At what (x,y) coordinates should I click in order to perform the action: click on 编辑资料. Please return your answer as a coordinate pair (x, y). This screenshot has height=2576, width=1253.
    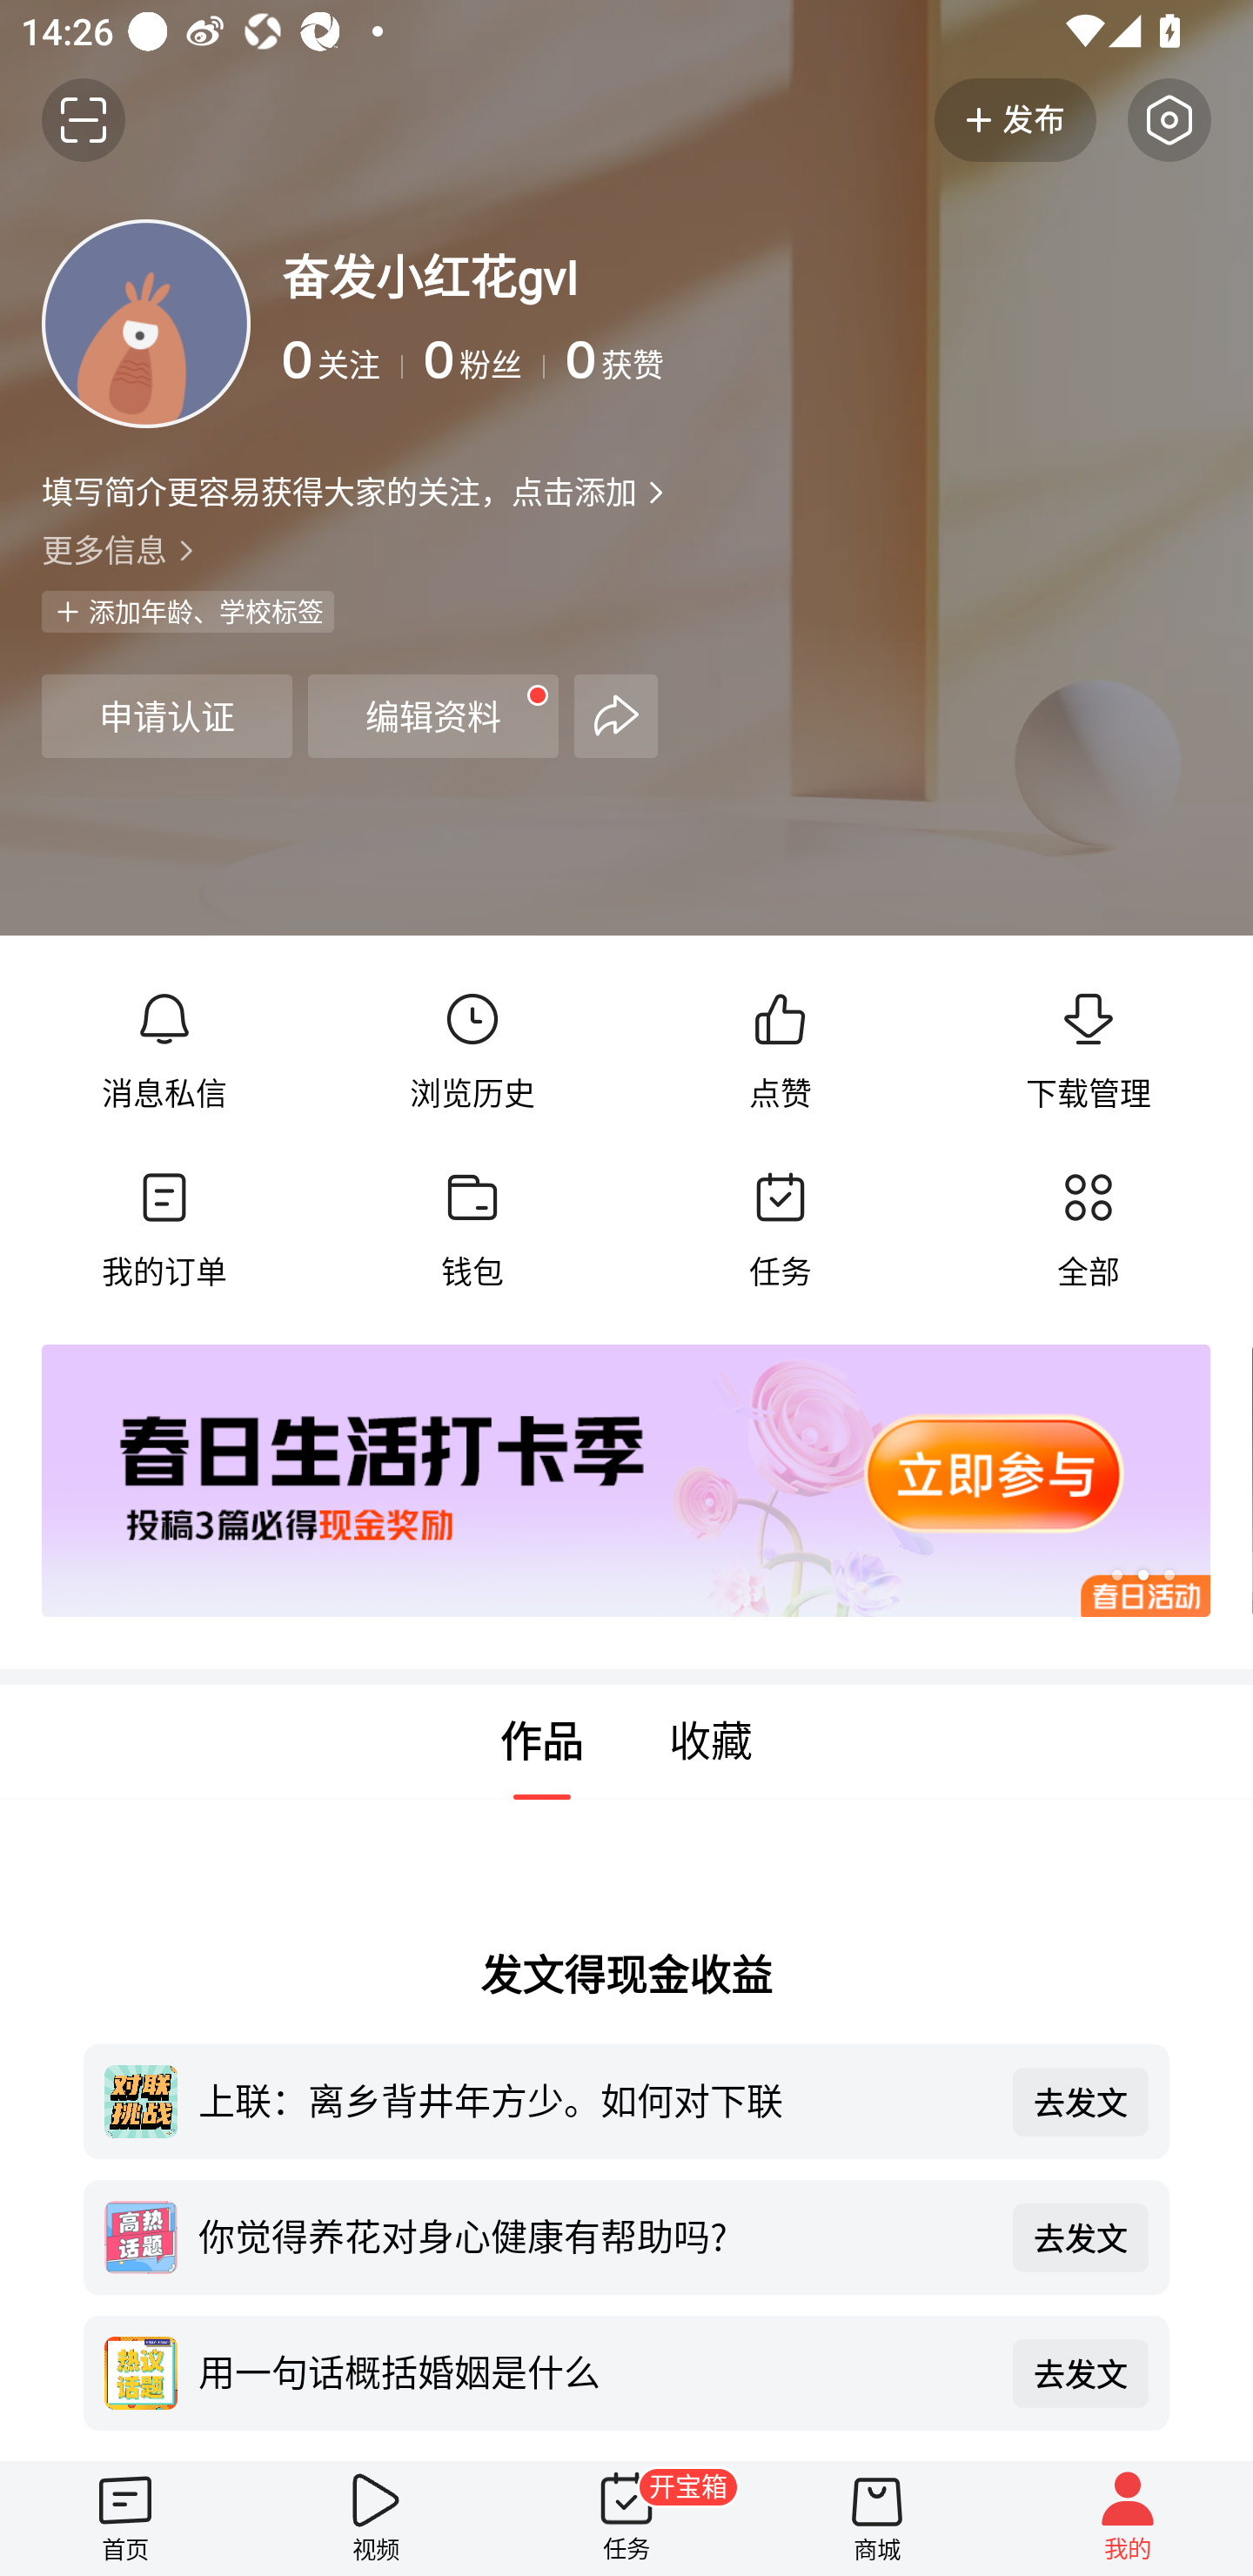
    Looking at the image, I should click on (433, 715).